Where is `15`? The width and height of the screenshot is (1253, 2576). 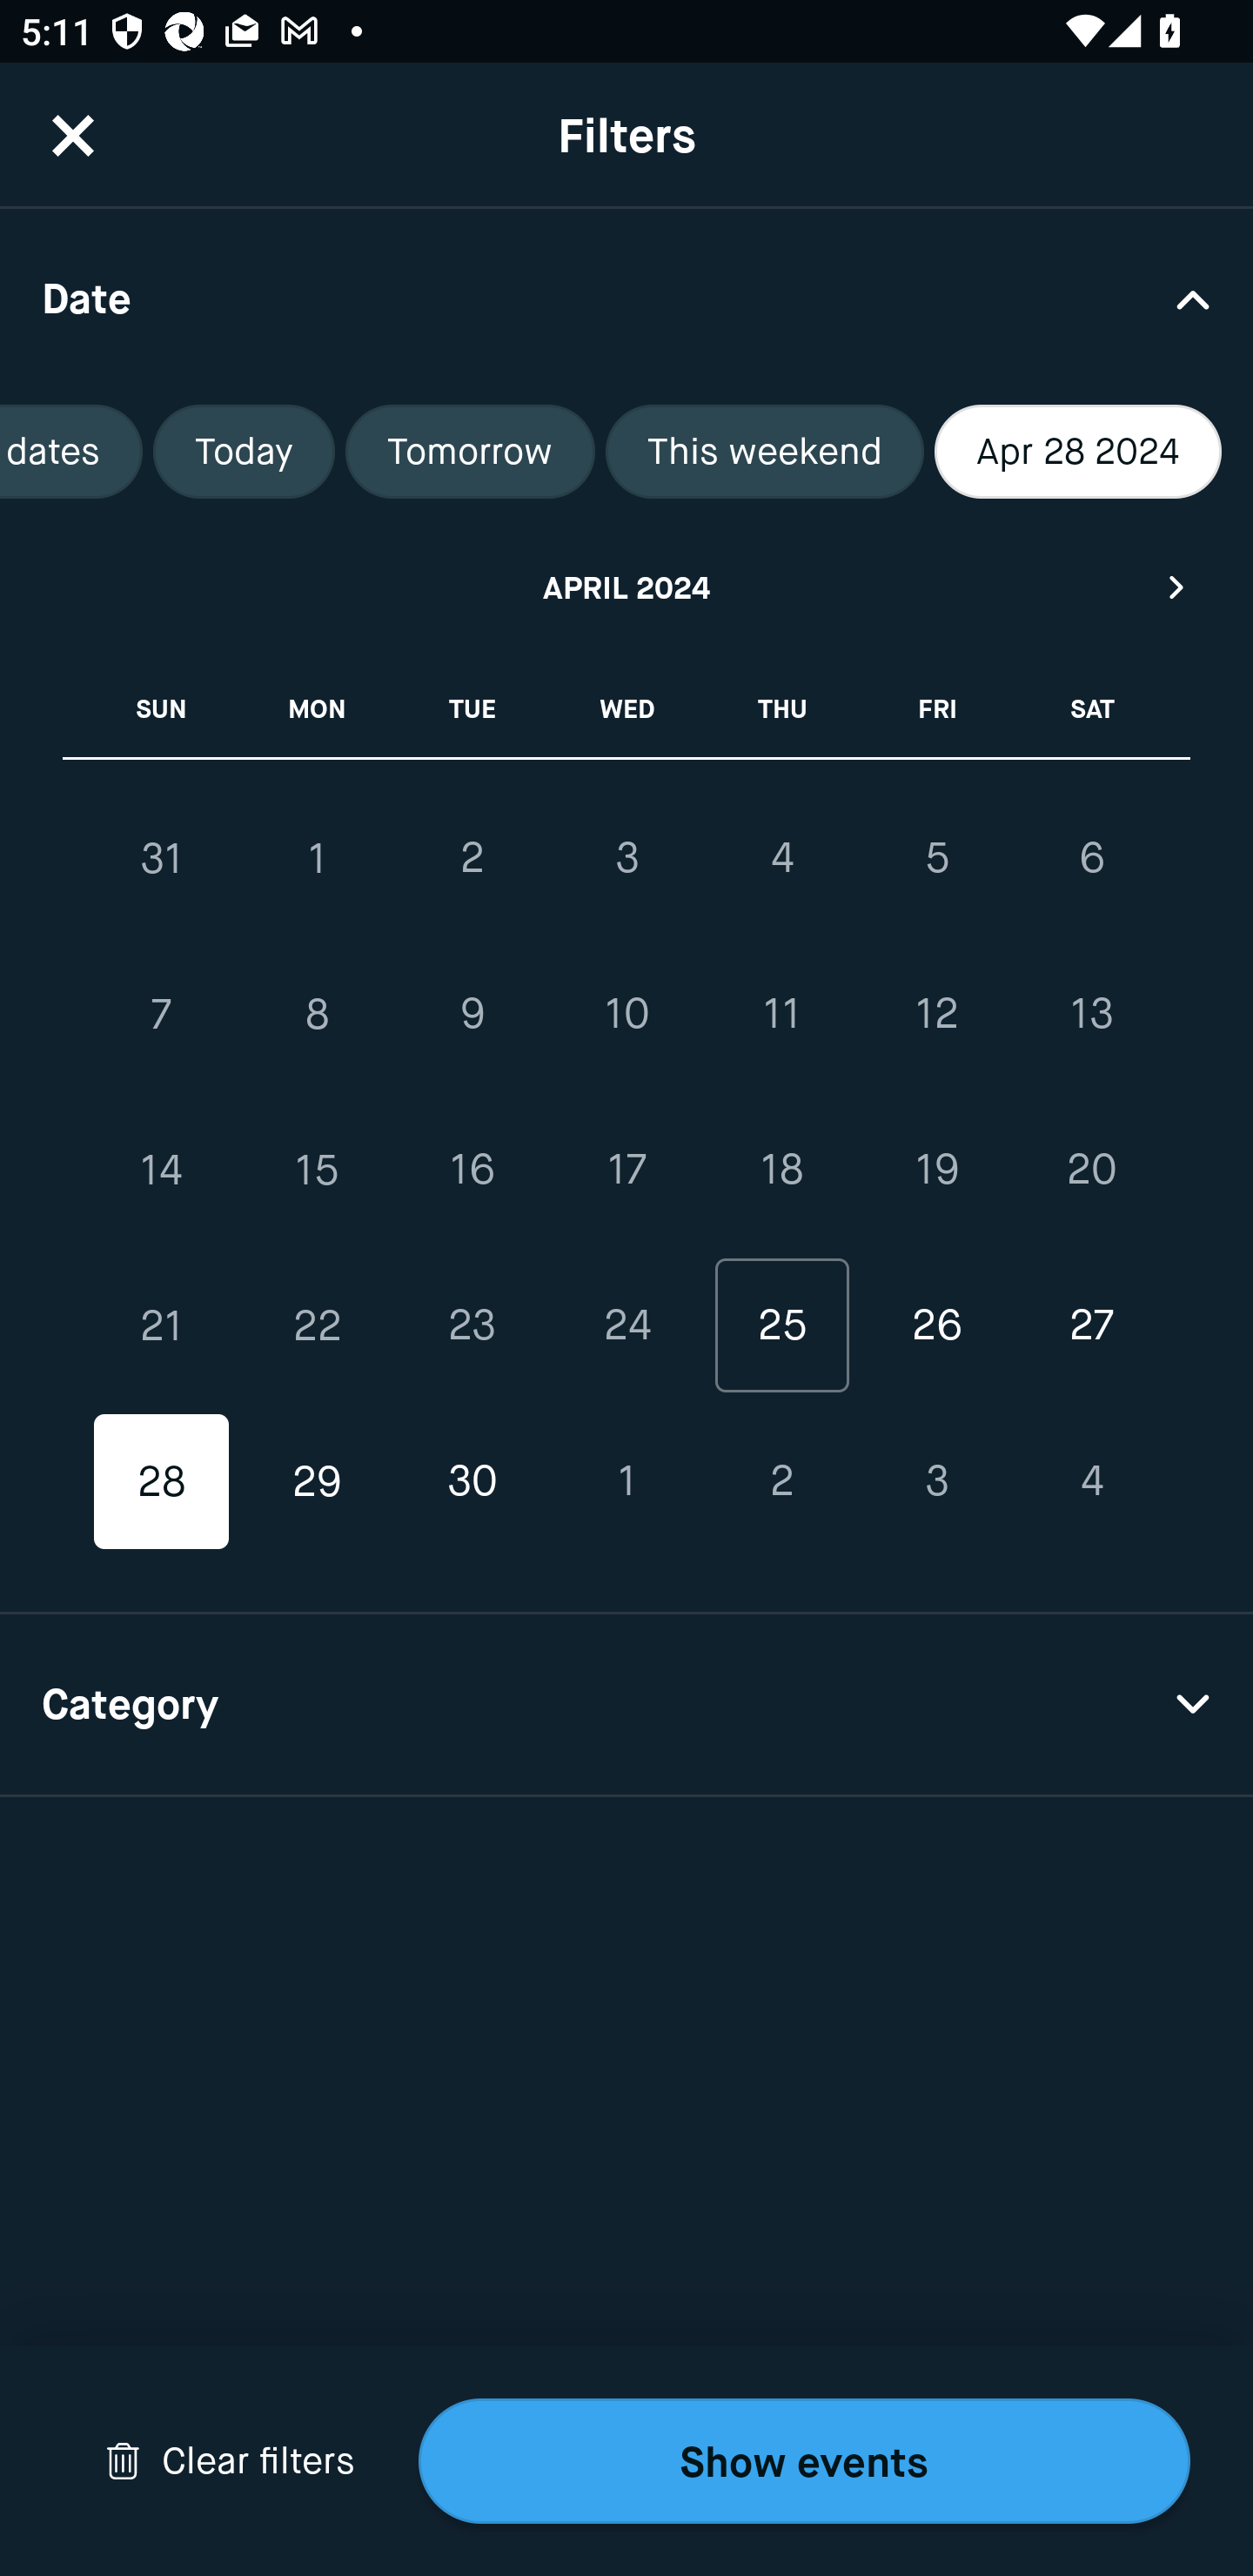 15 is located at coordinates (317, 1170).